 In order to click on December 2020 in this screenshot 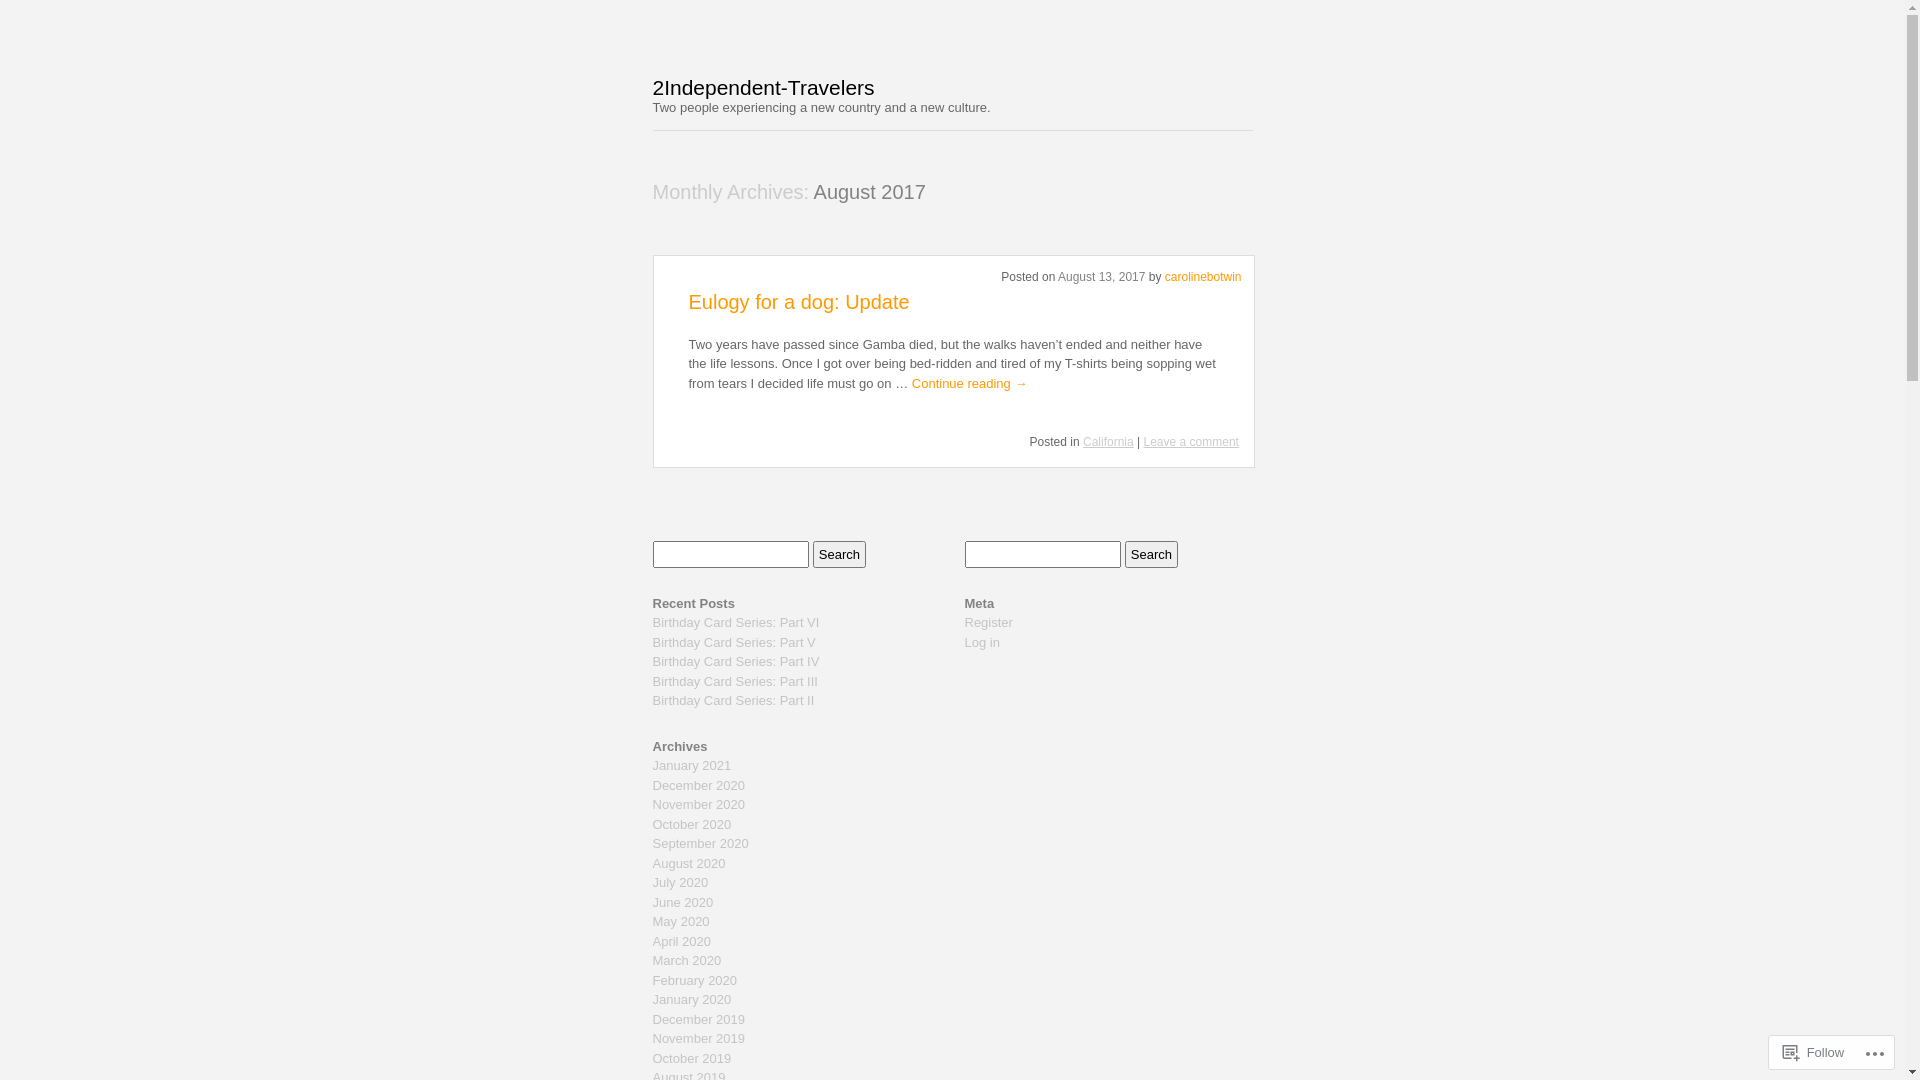, I will do `click(698, 786)`.